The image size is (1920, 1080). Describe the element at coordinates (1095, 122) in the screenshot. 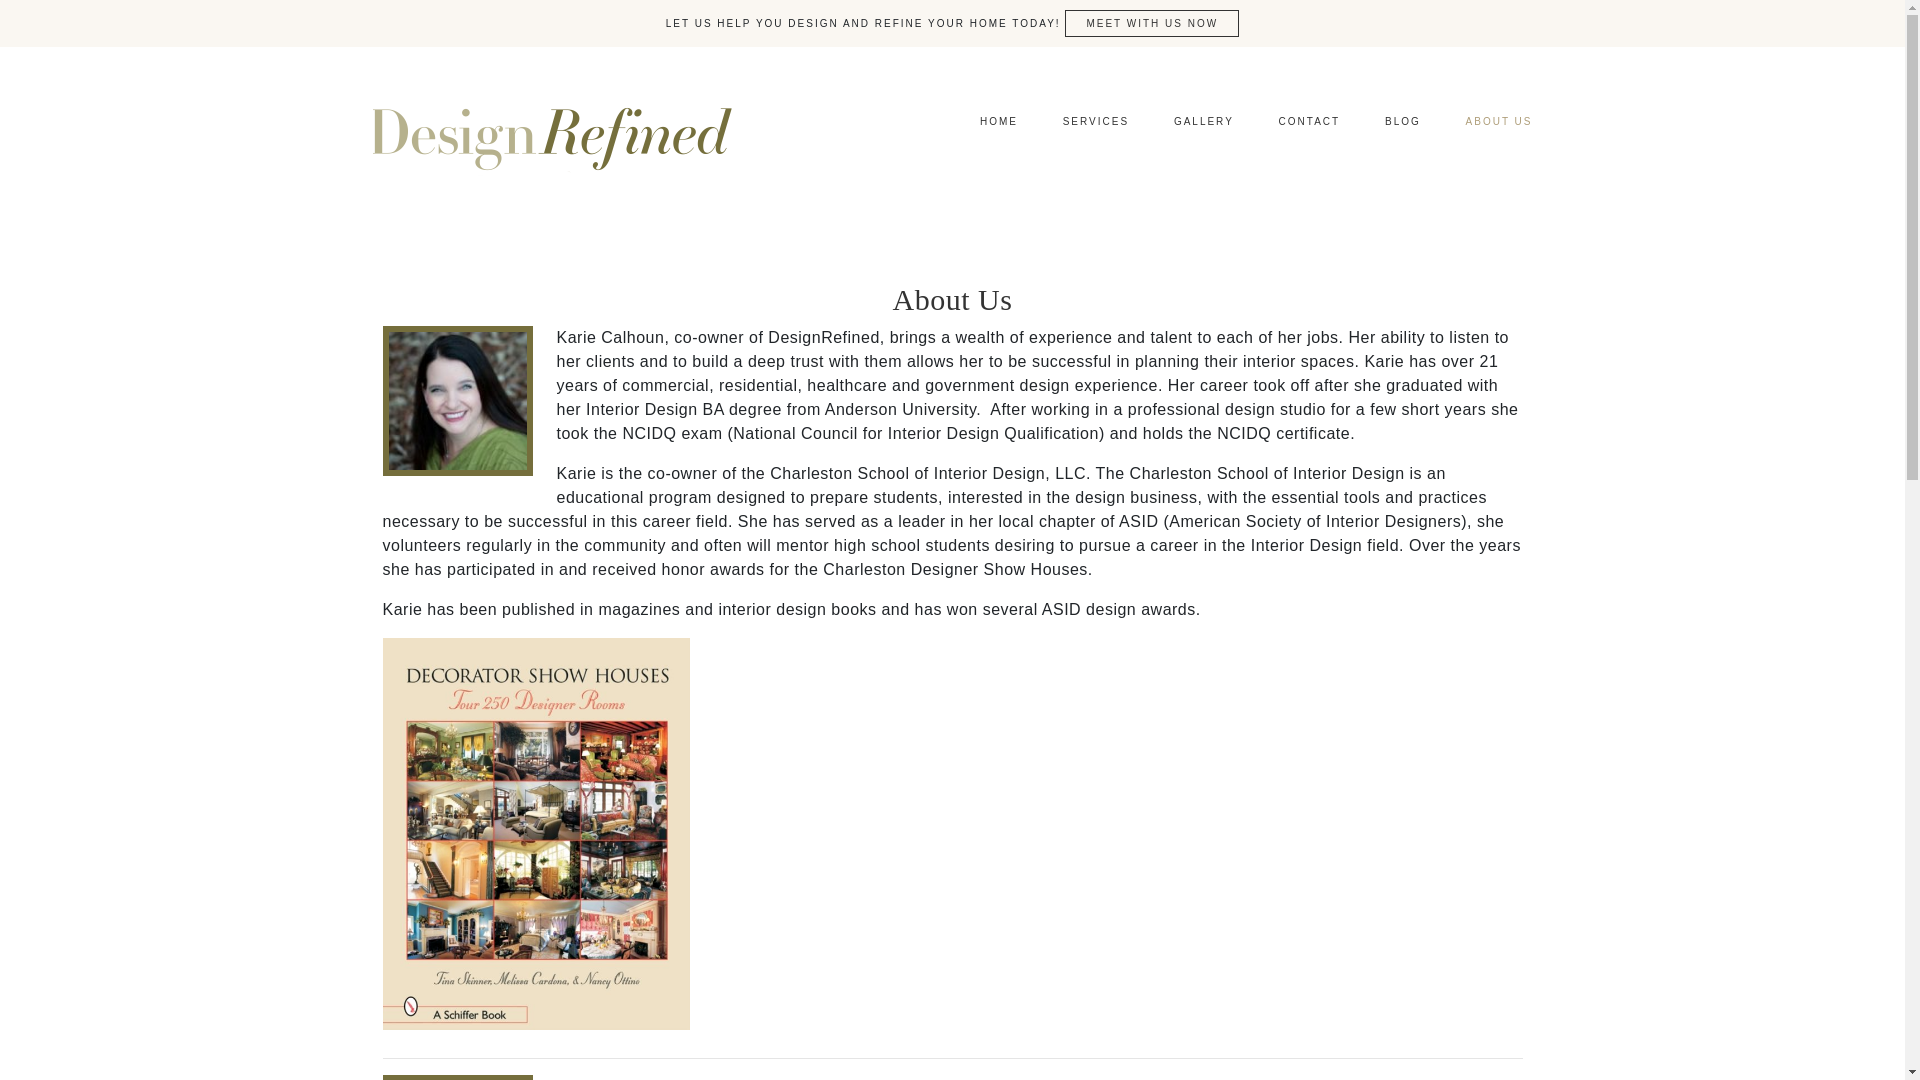

I see `SERVICES` at that location.